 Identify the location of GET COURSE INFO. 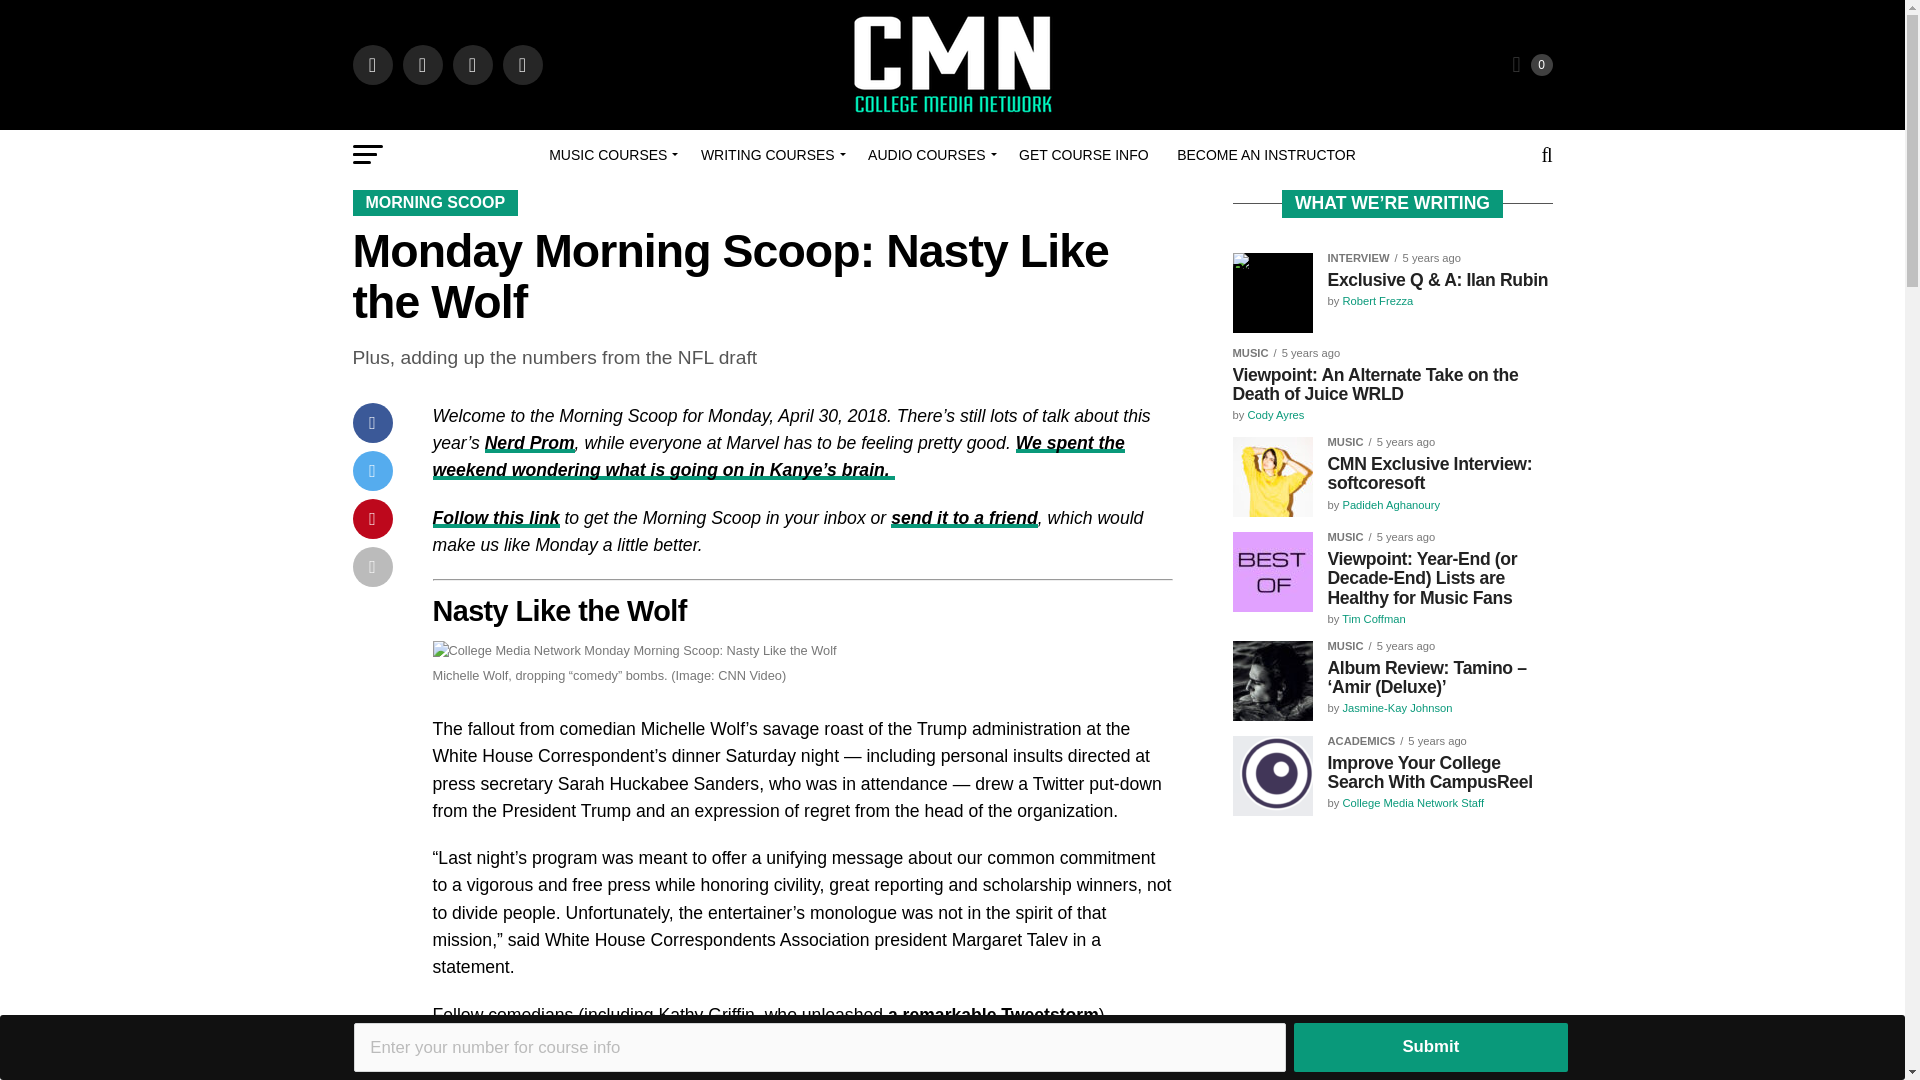
(1084, 154).